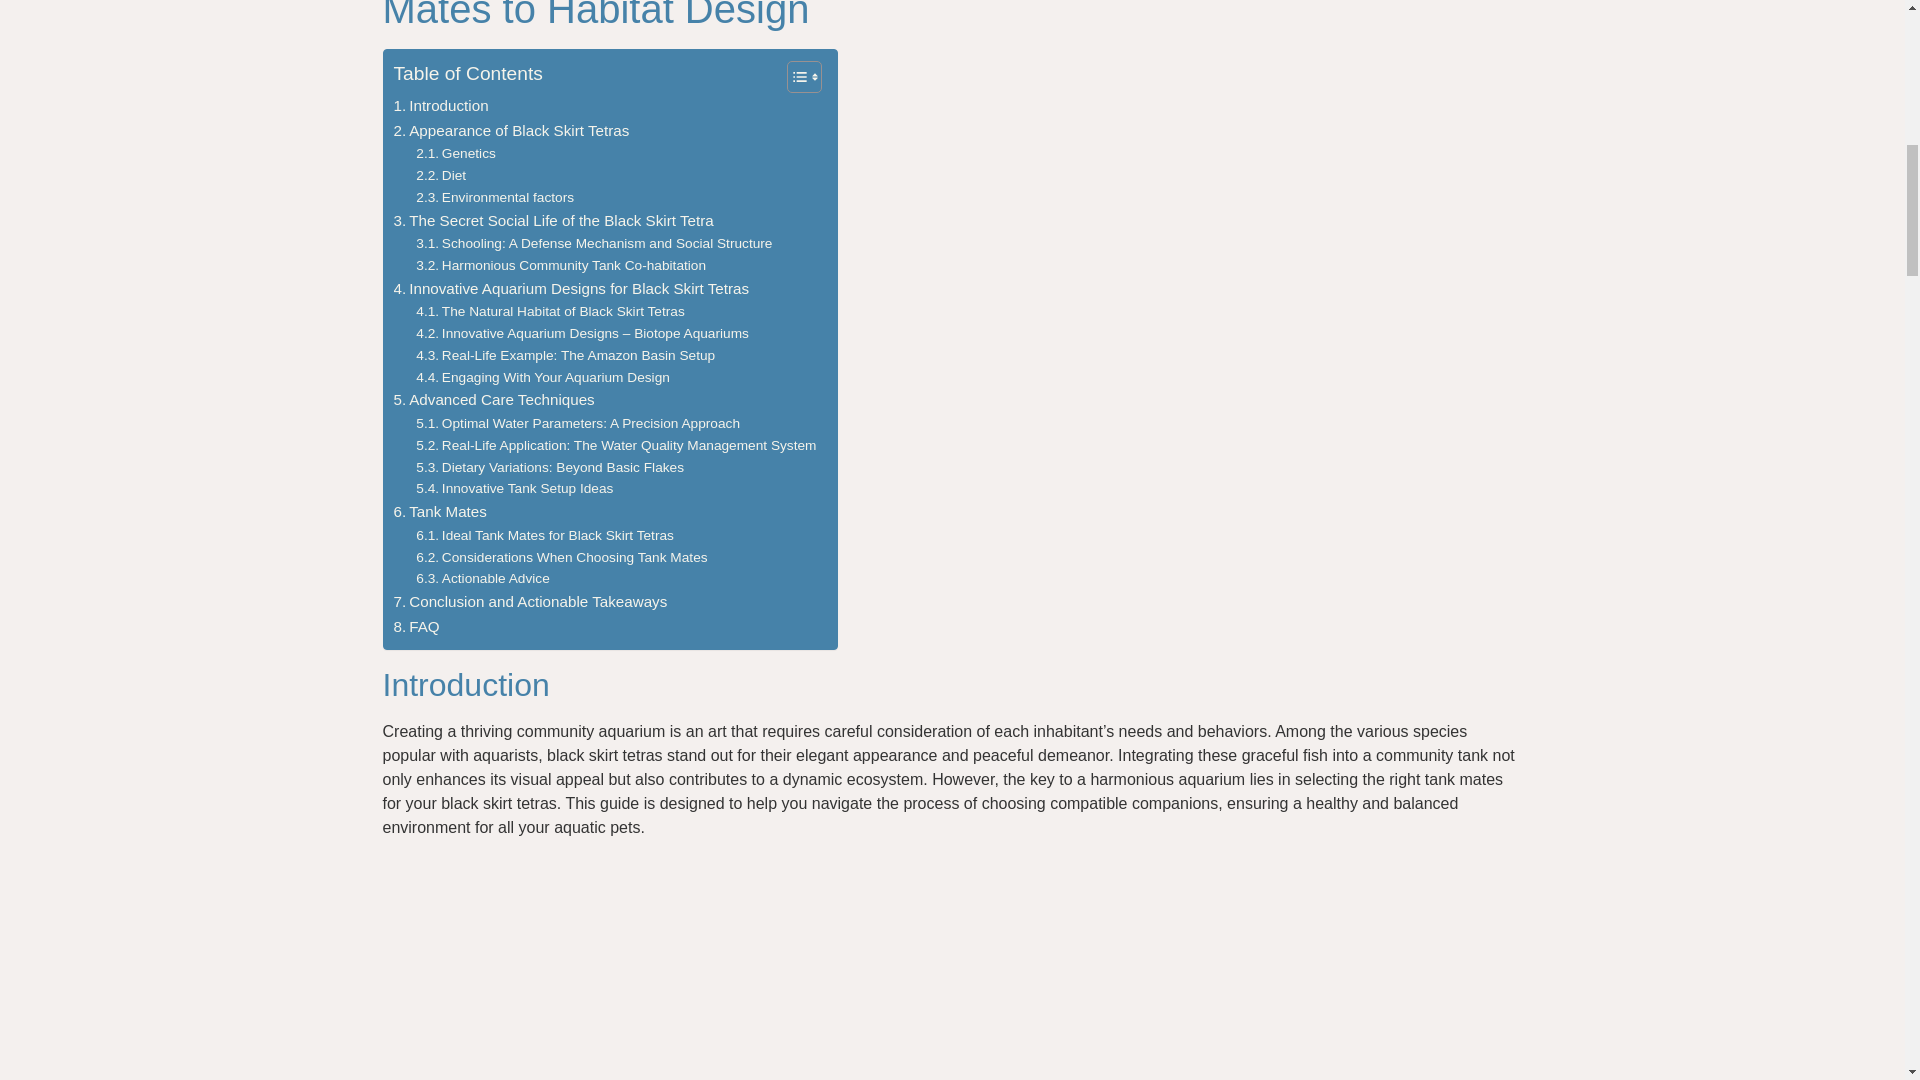 The height and width of the screenshot is (1080, 1920). What do you see at coordinates (494, 399) in the screenshot?
I see `Advanced Care Techniques` at bounding box center [494, 399].